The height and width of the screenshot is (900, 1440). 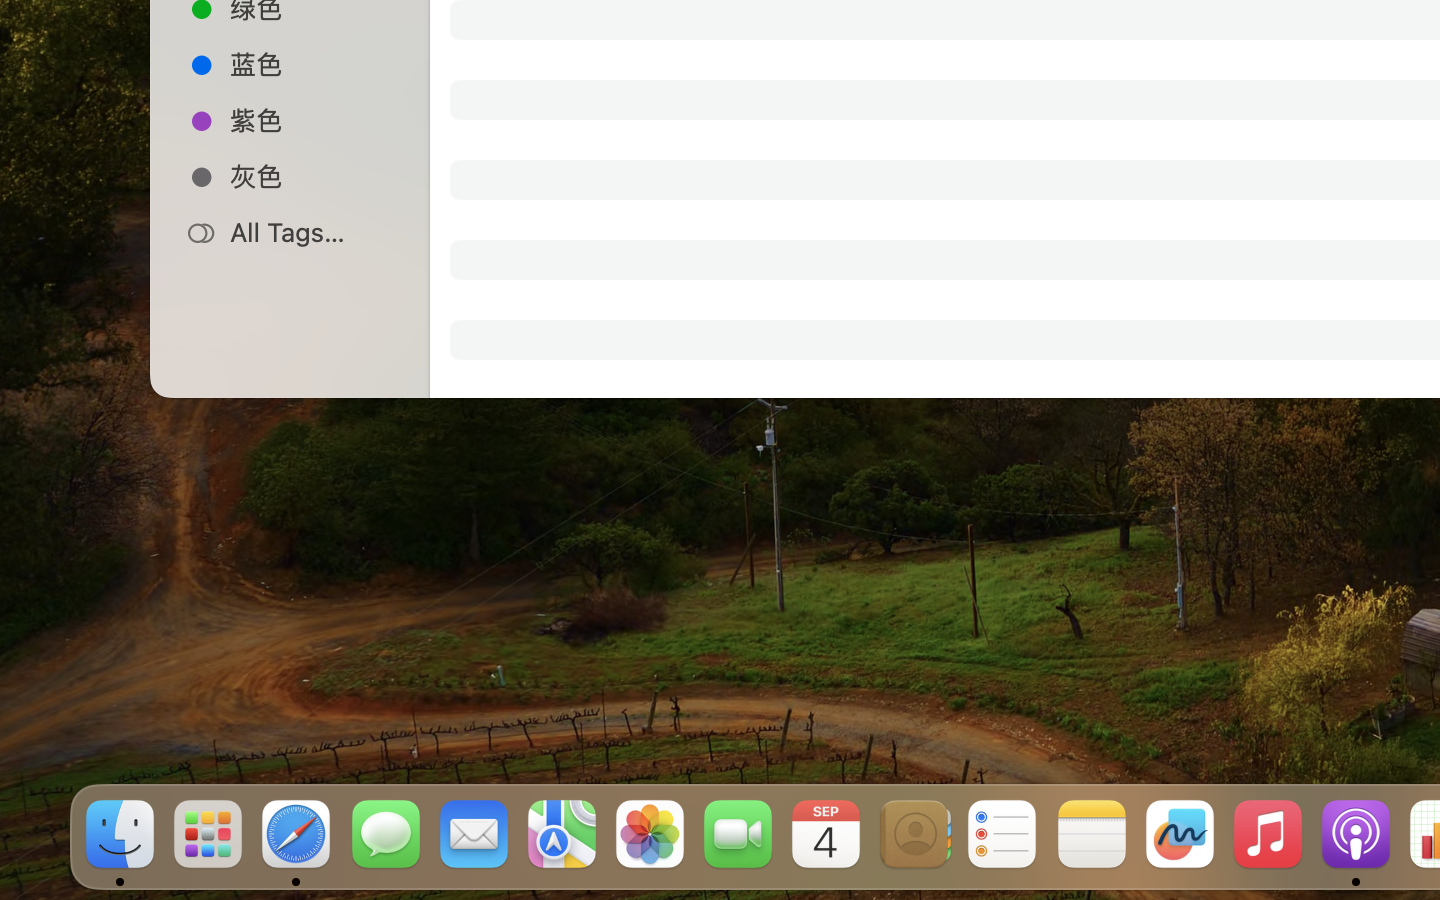 What do you see at coordinates (311, 232) in the screenshot?
I see `All Tags…` at bounding box center [311, 232].